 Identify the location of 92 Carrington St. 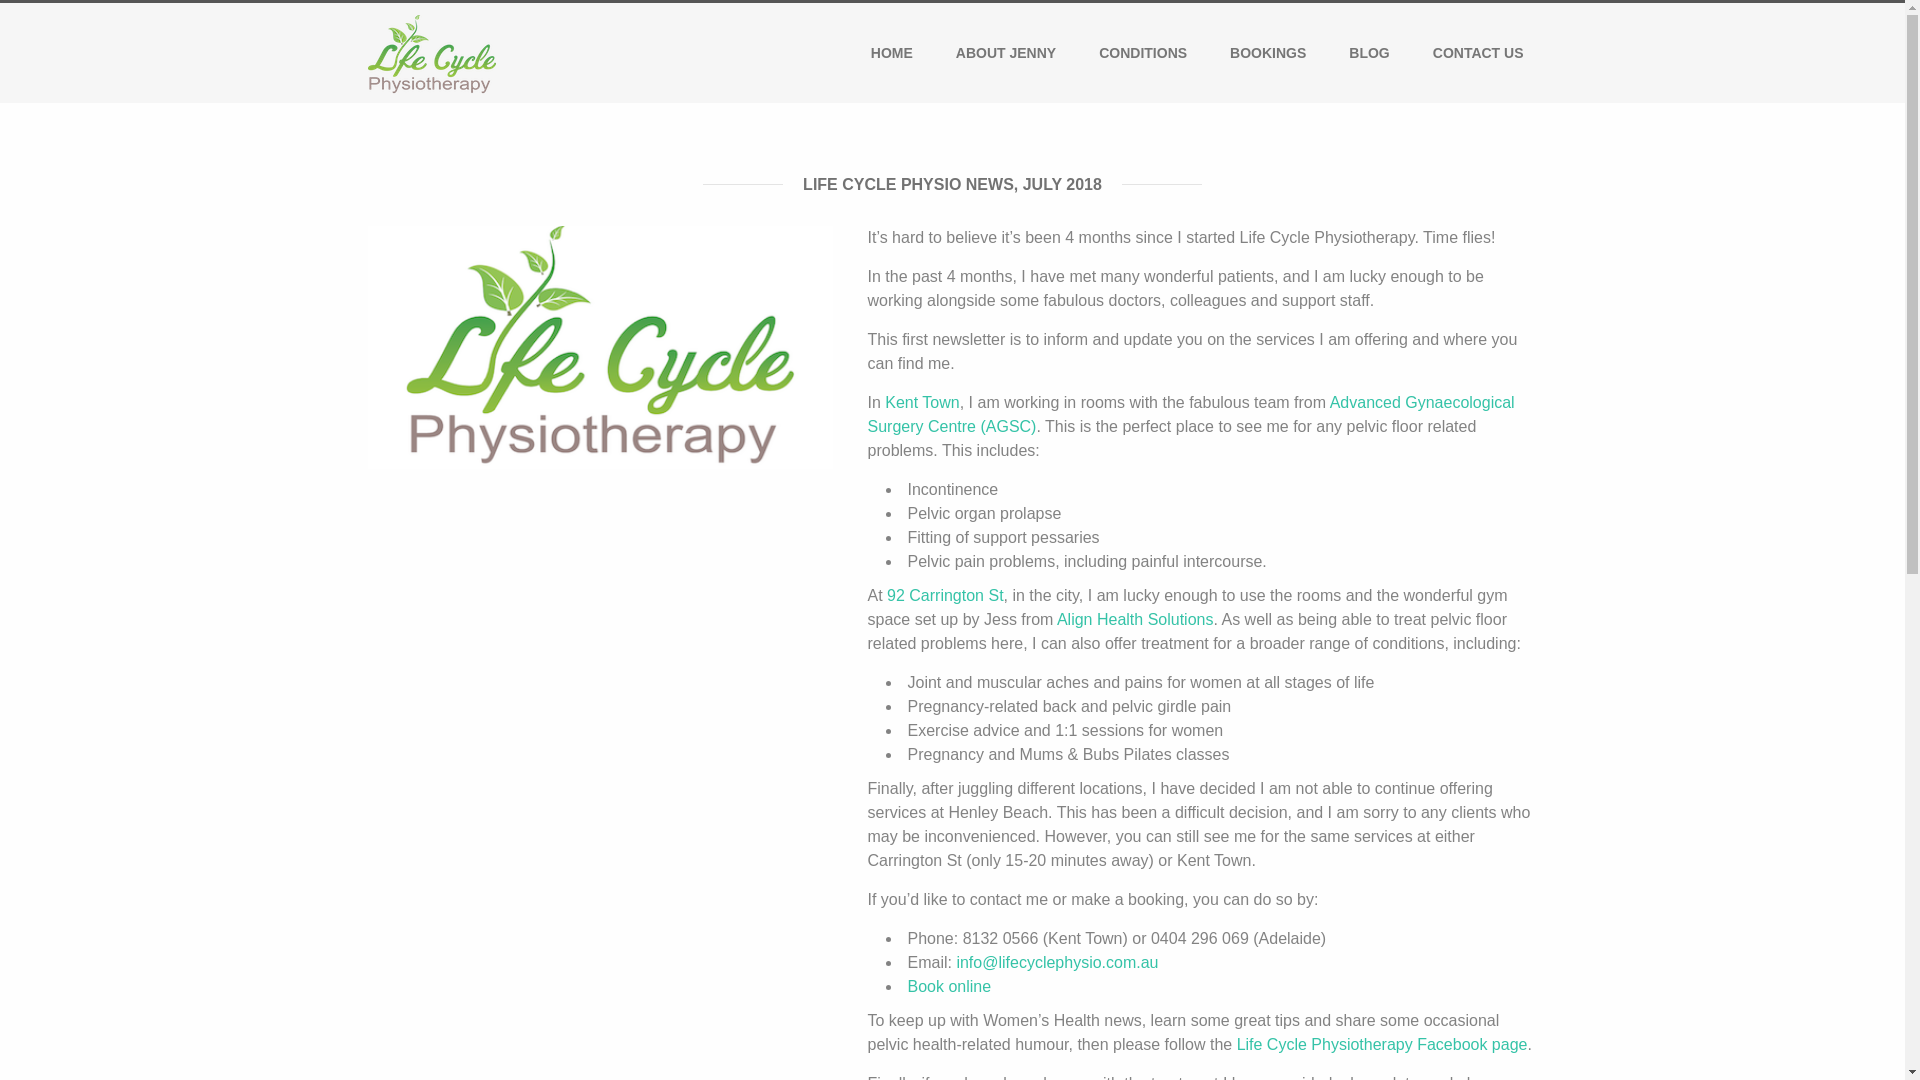
(946, 595).